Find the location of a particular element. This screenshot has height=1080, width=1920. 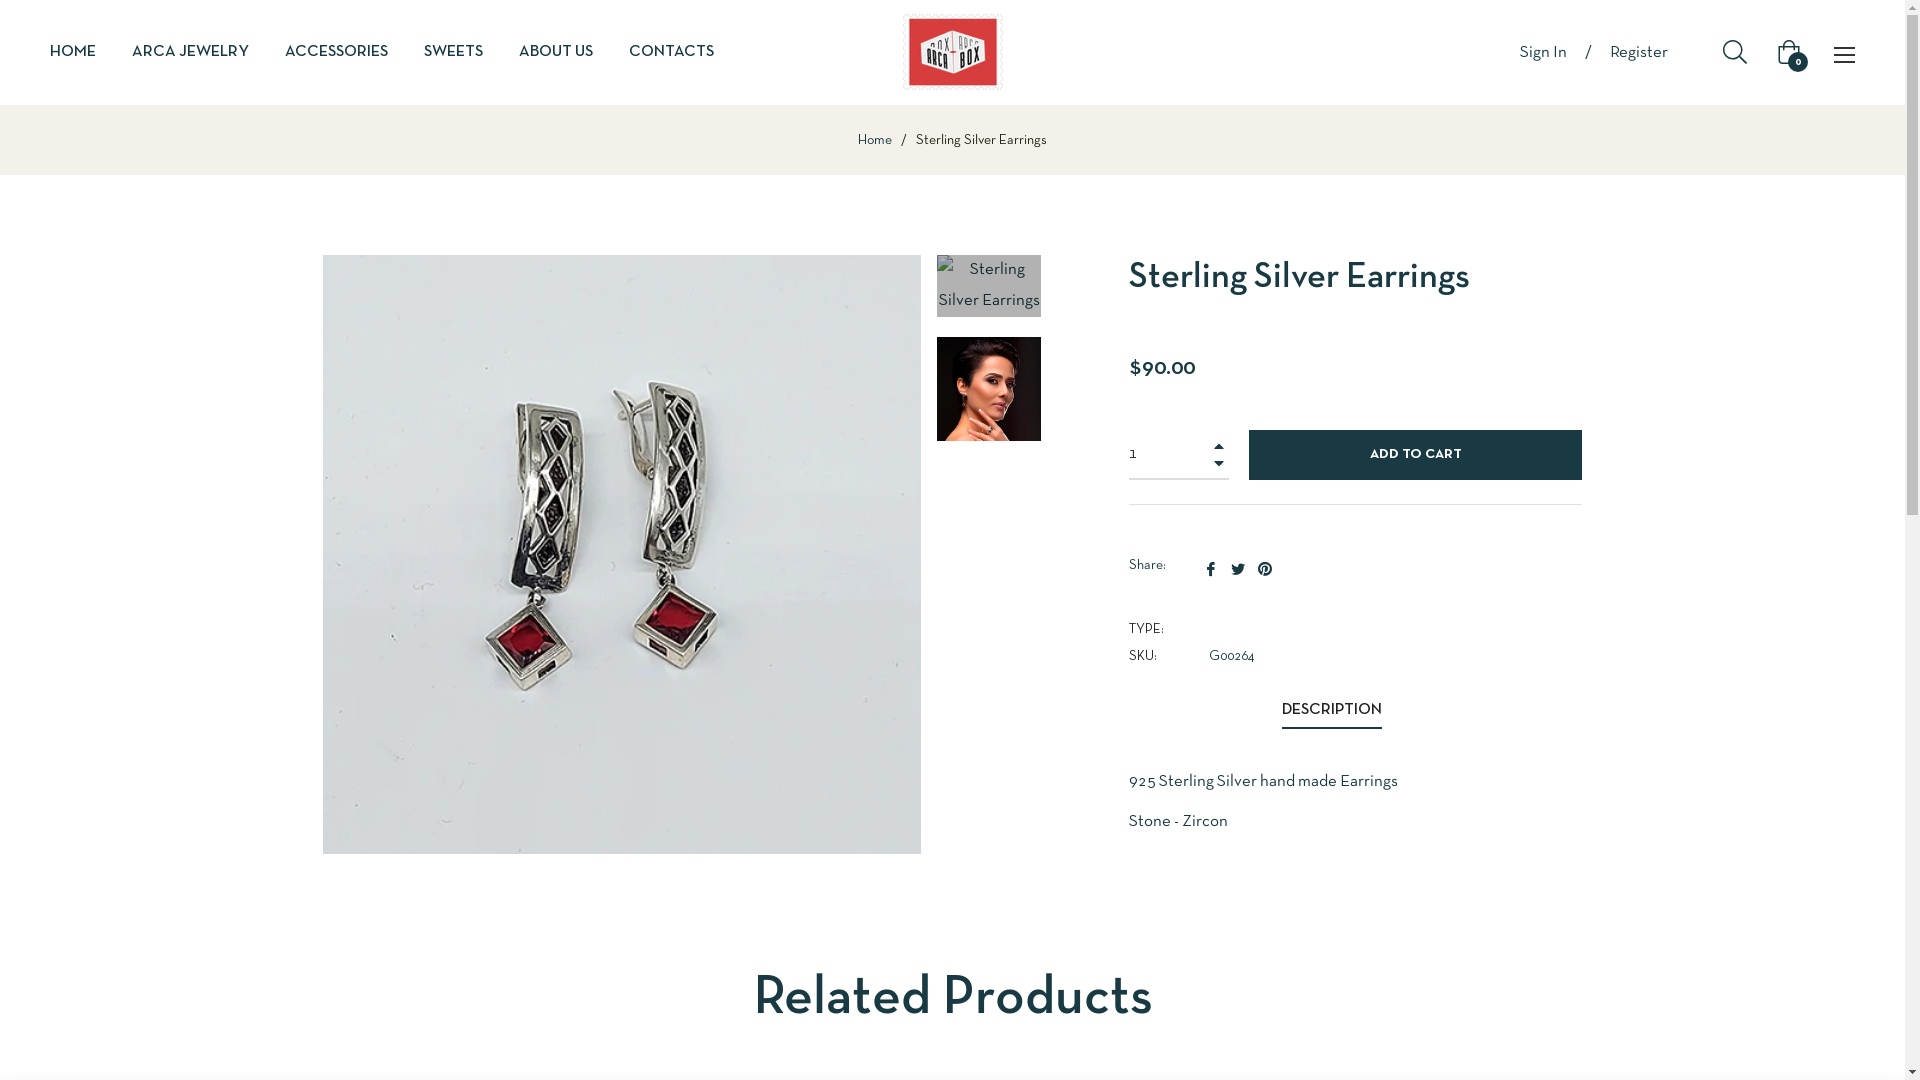

SWEETS is located at coordinates (454, 52).